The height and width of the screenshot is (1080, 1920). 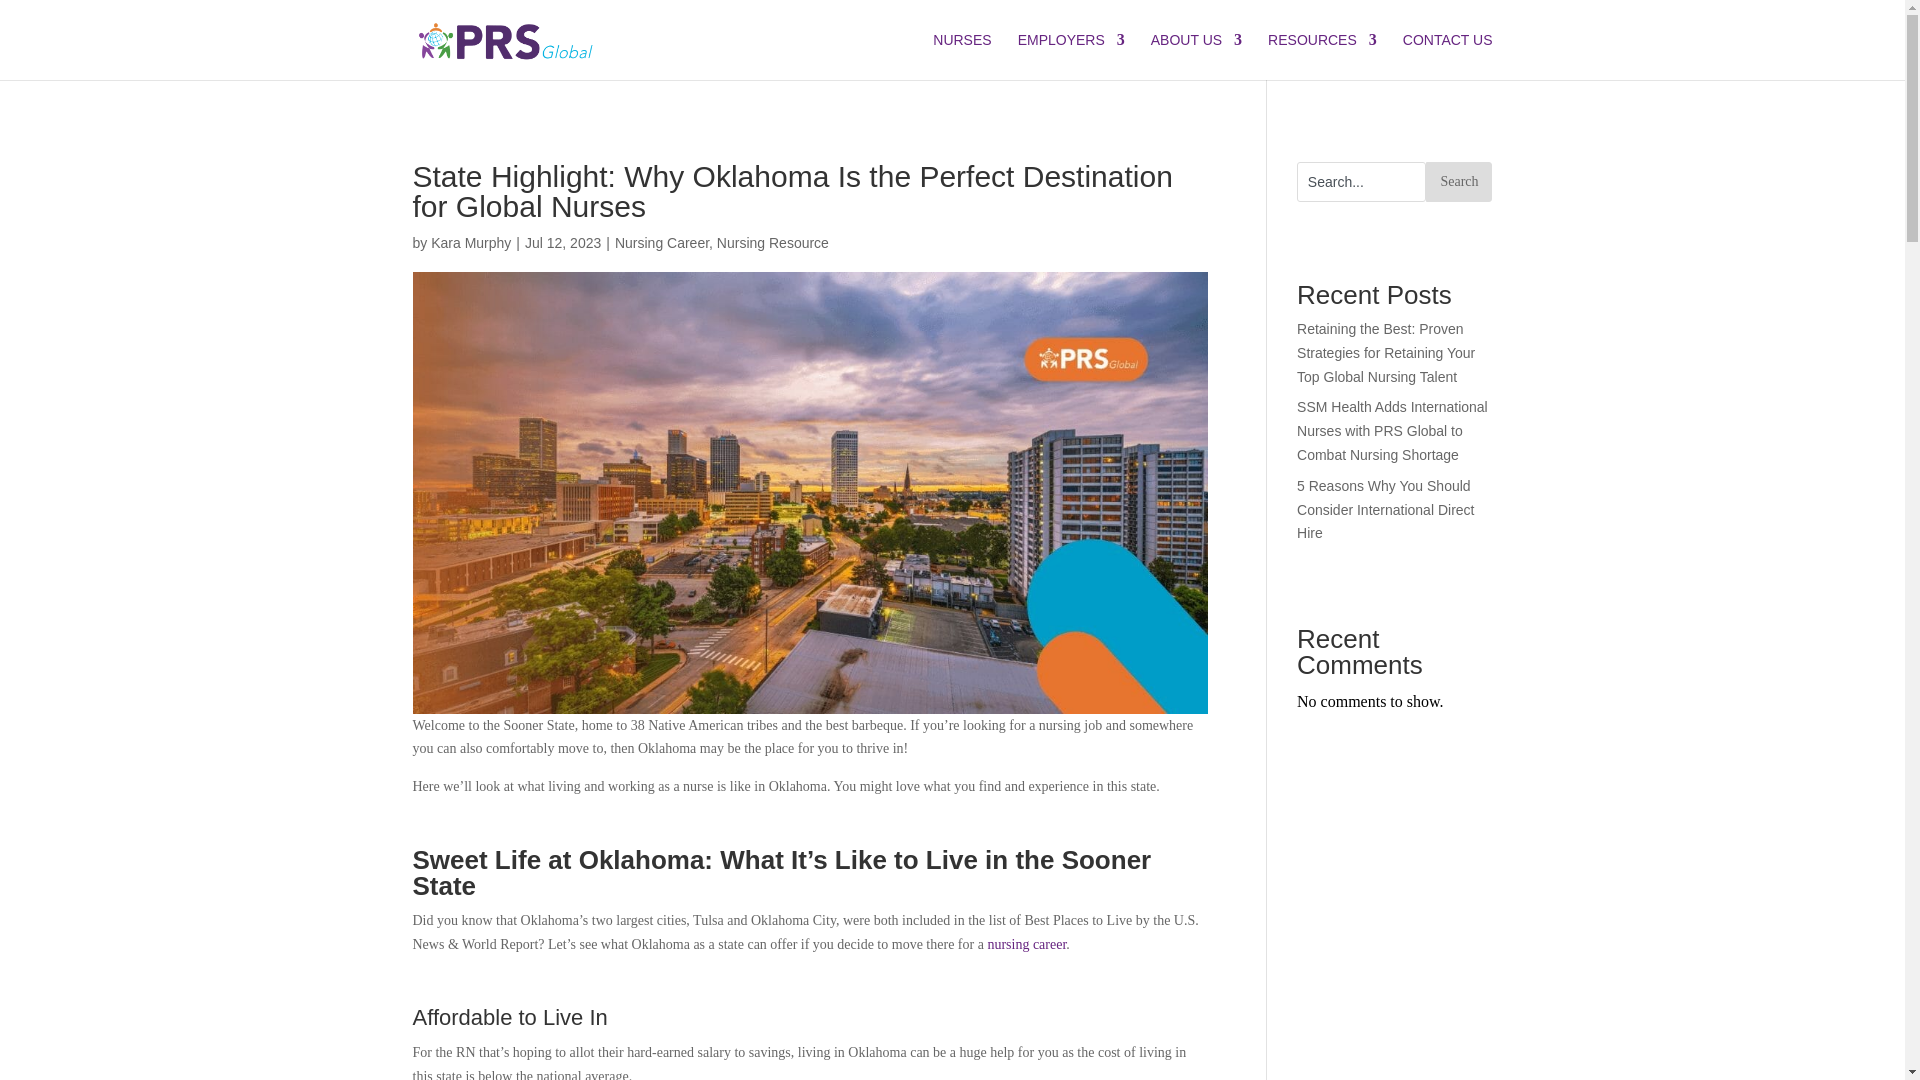 I want to click on PRSGlobal, so click(x=506, y=39).